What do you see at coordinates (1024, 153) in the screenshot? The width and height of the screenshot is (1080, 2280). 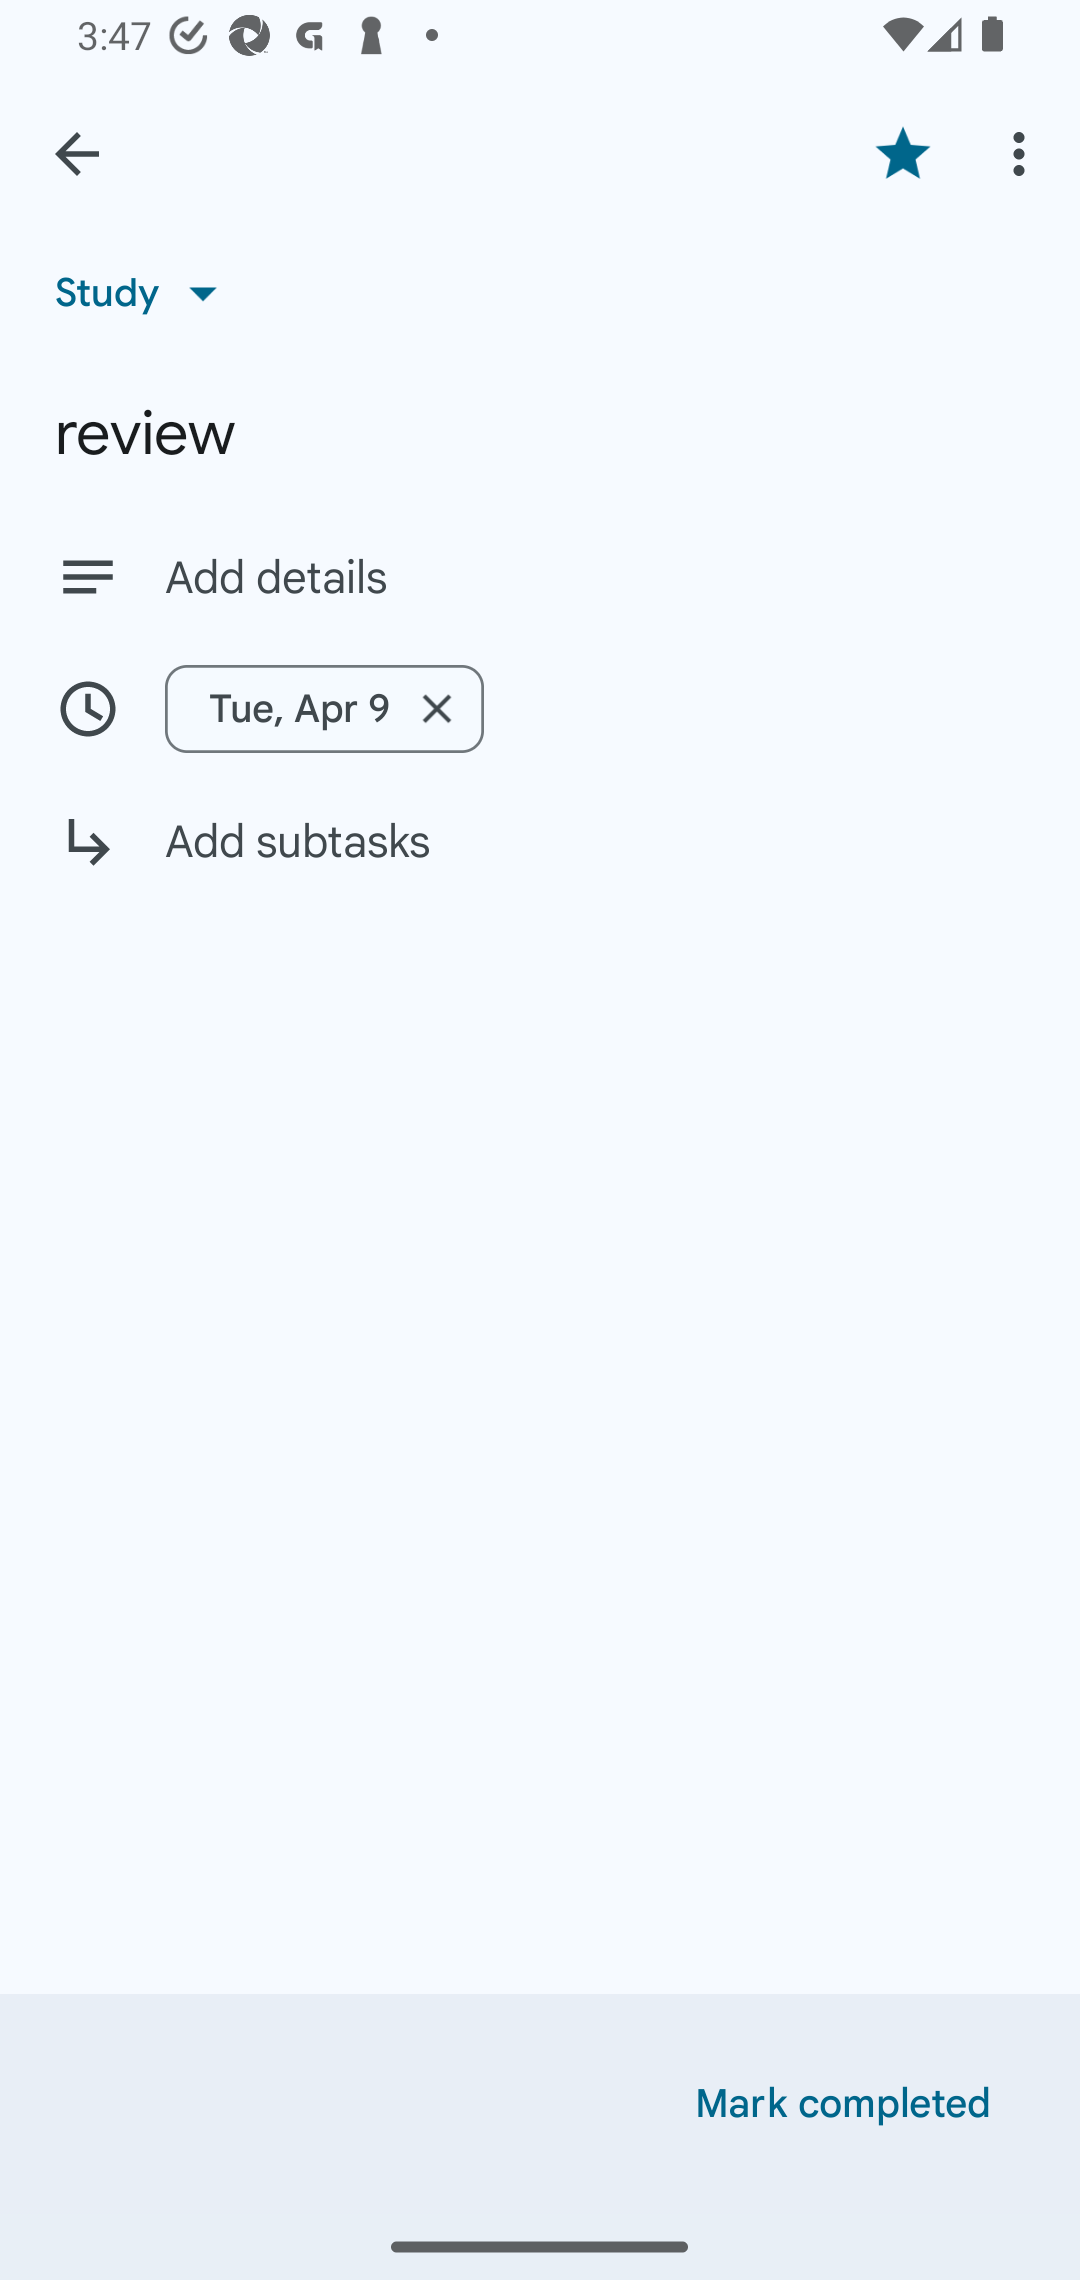 I see `More options` at bounding box center [1024, 153].